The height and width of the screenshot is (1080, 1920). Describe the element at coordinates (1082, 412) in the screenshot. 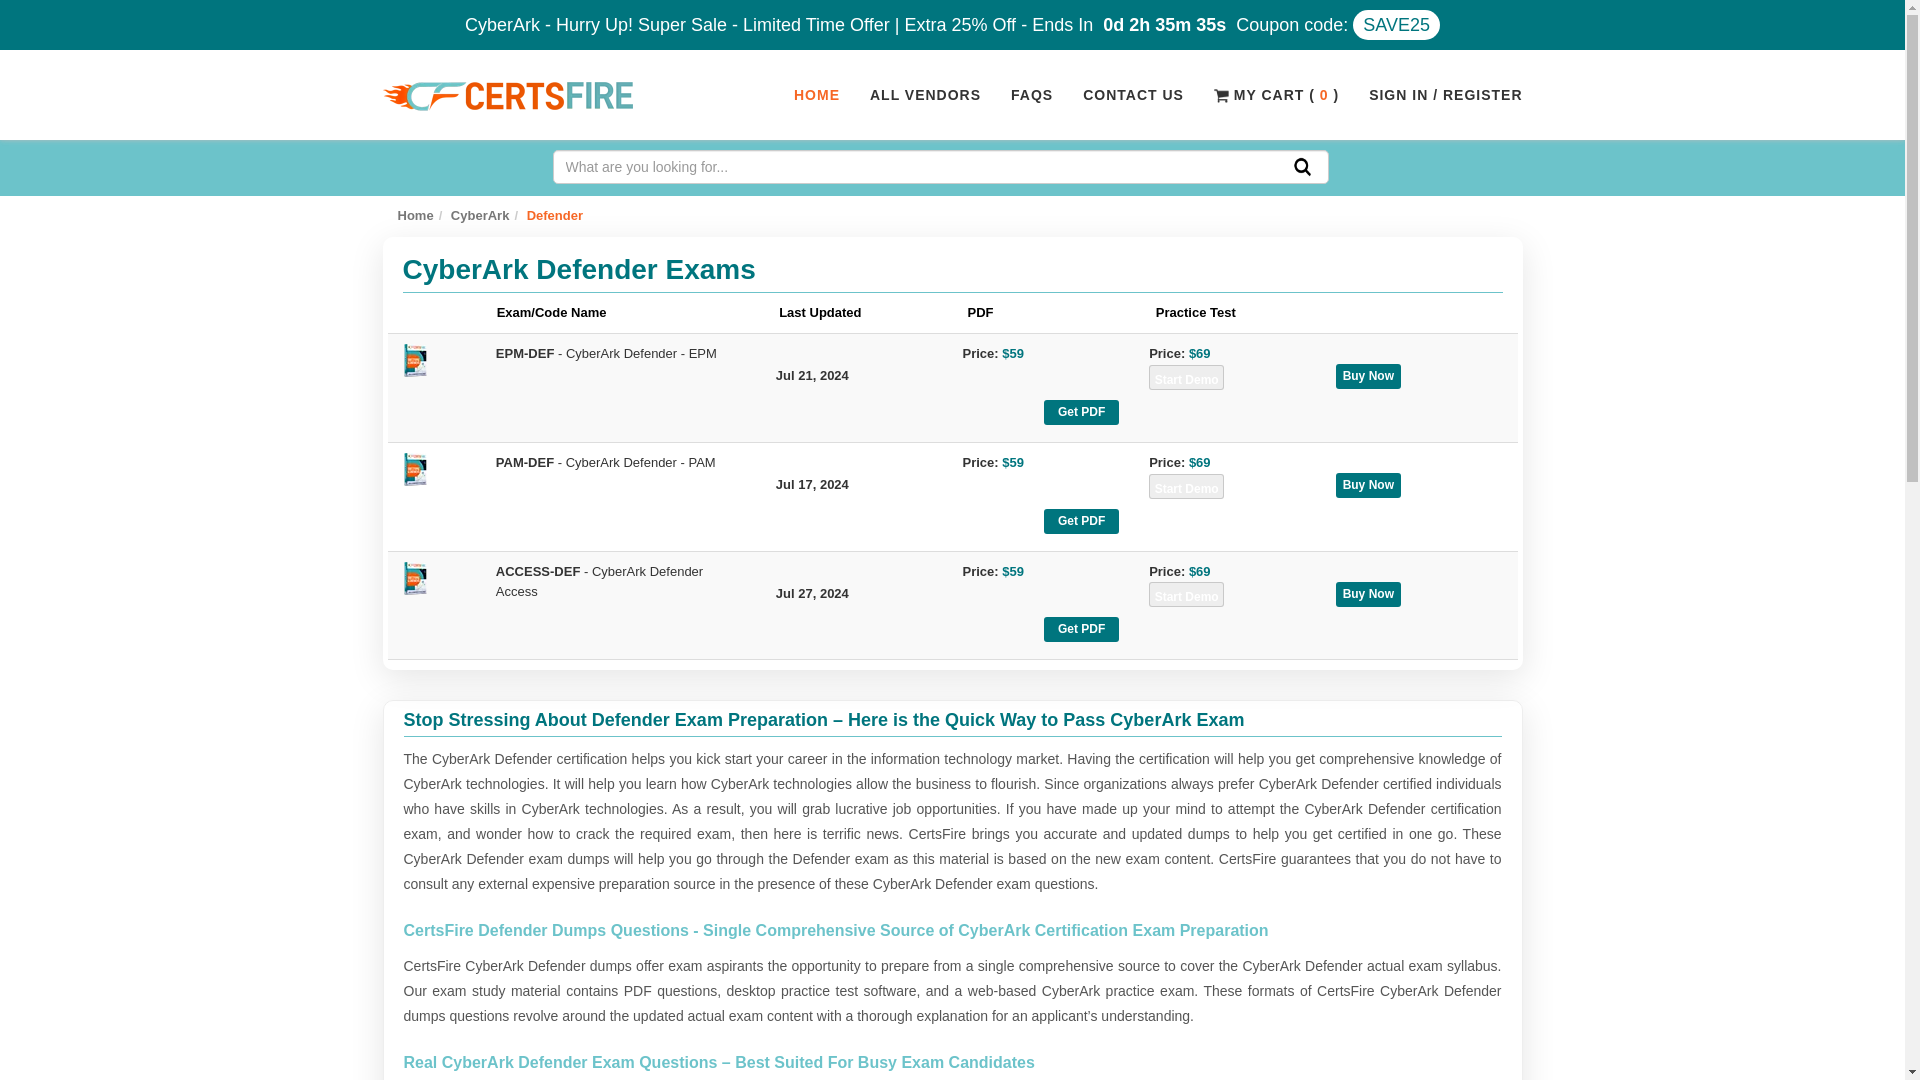

I see `Get PDF` at that location.